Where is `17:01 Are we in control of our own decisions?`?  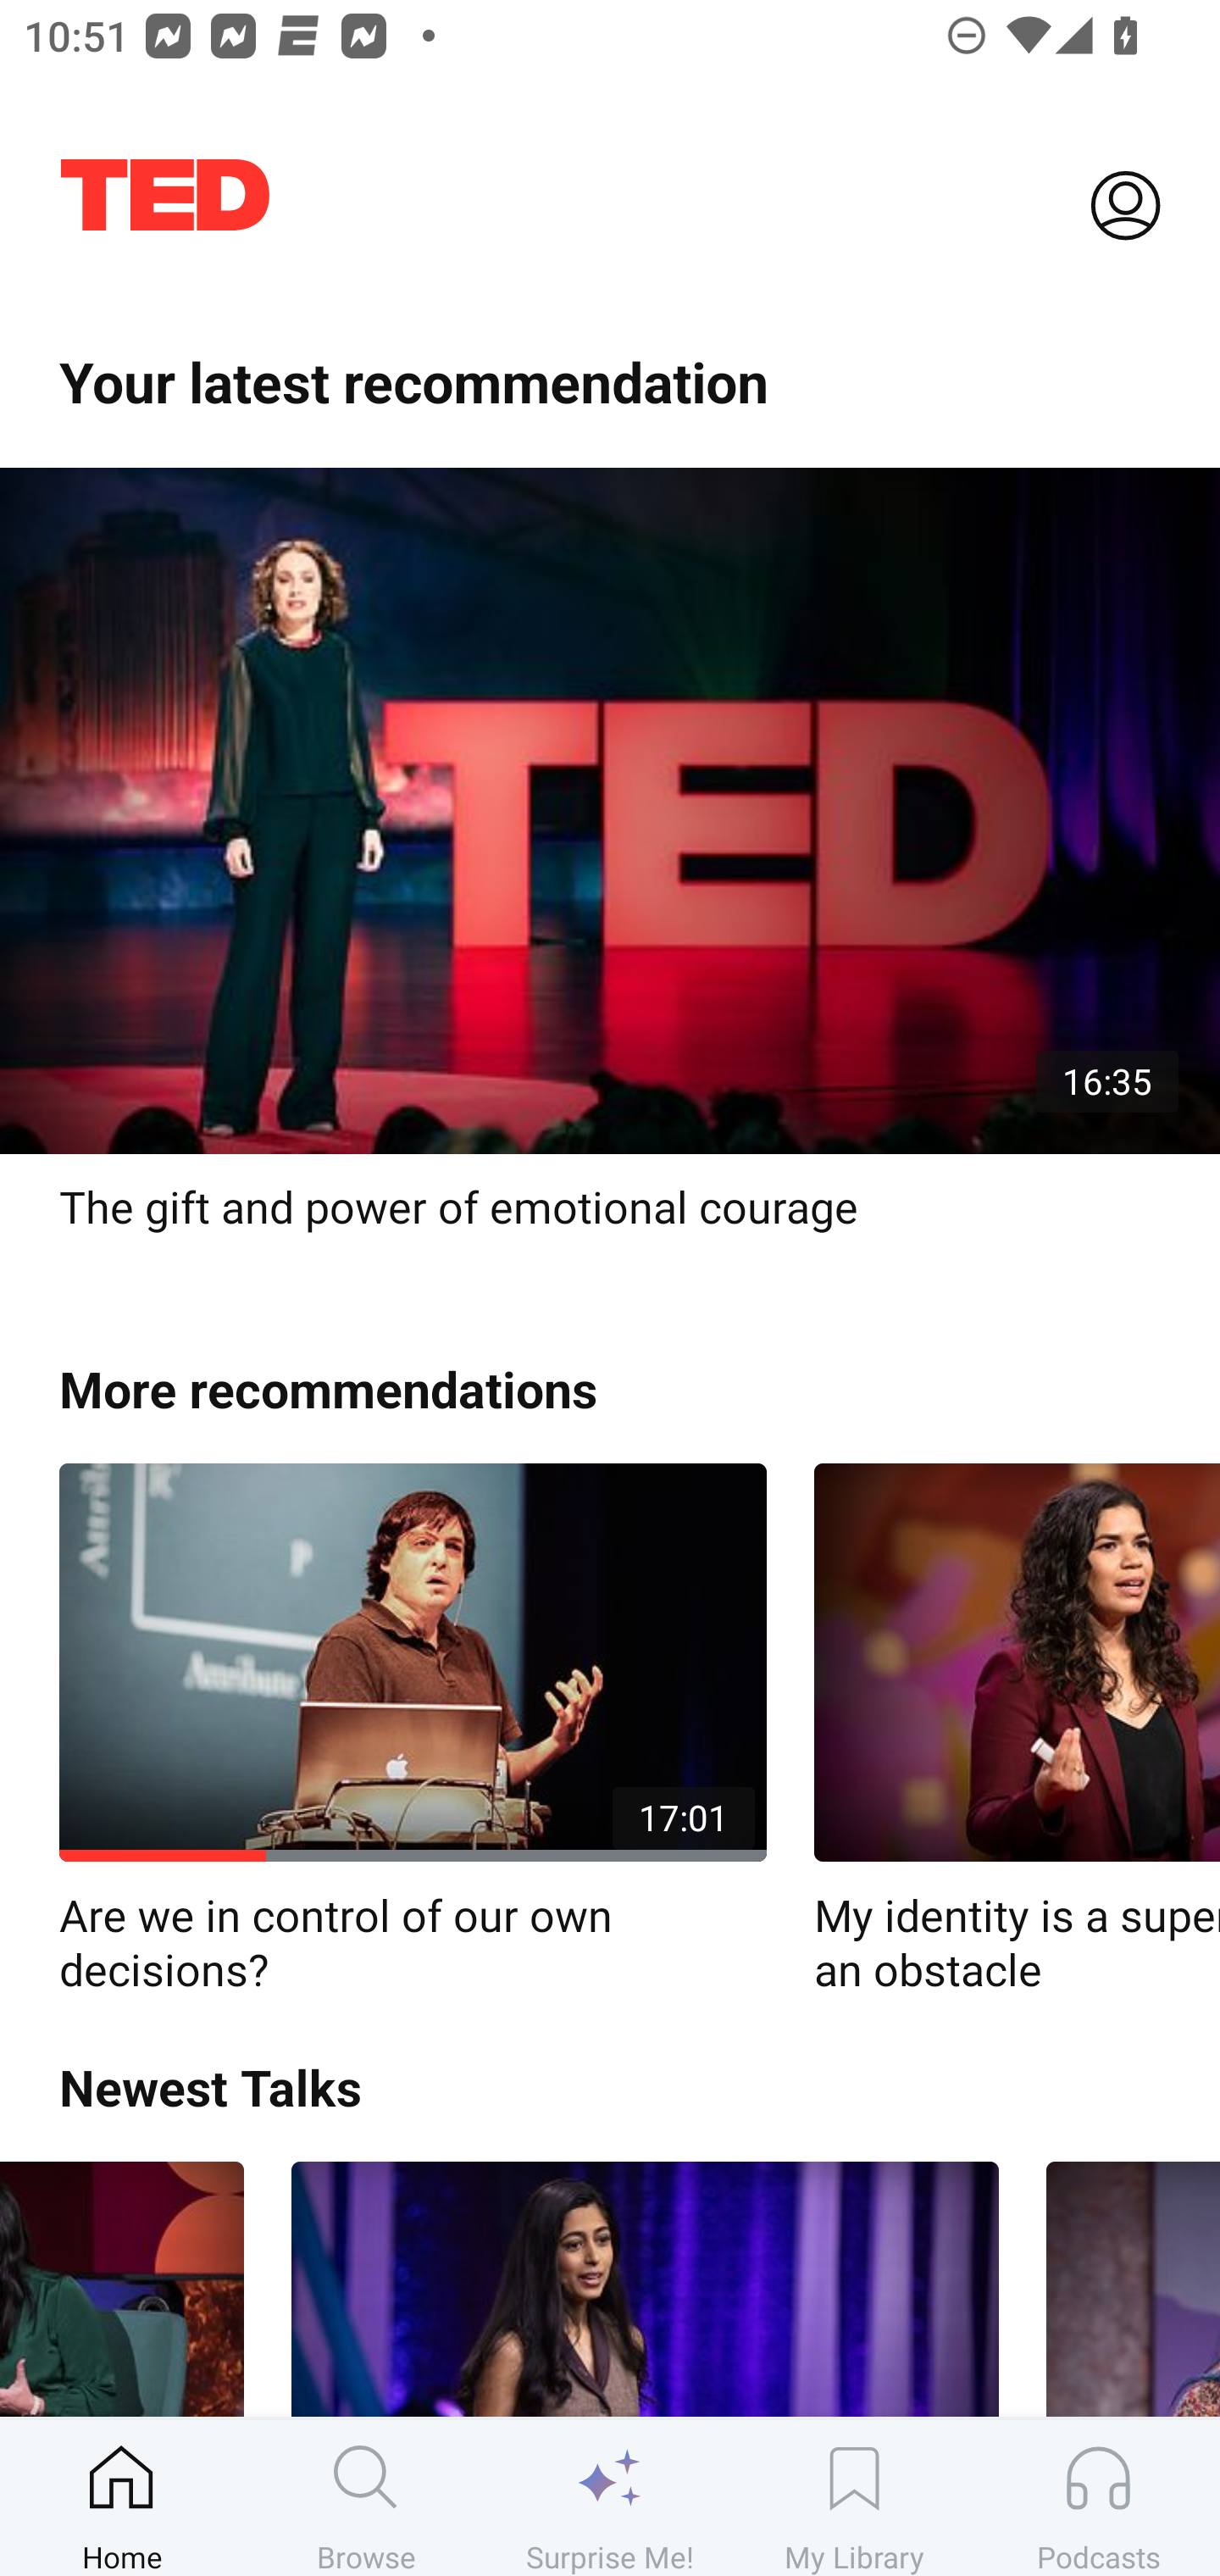 17:01 Are we in control of our own decisions? is located at coordinates (413, 1730).